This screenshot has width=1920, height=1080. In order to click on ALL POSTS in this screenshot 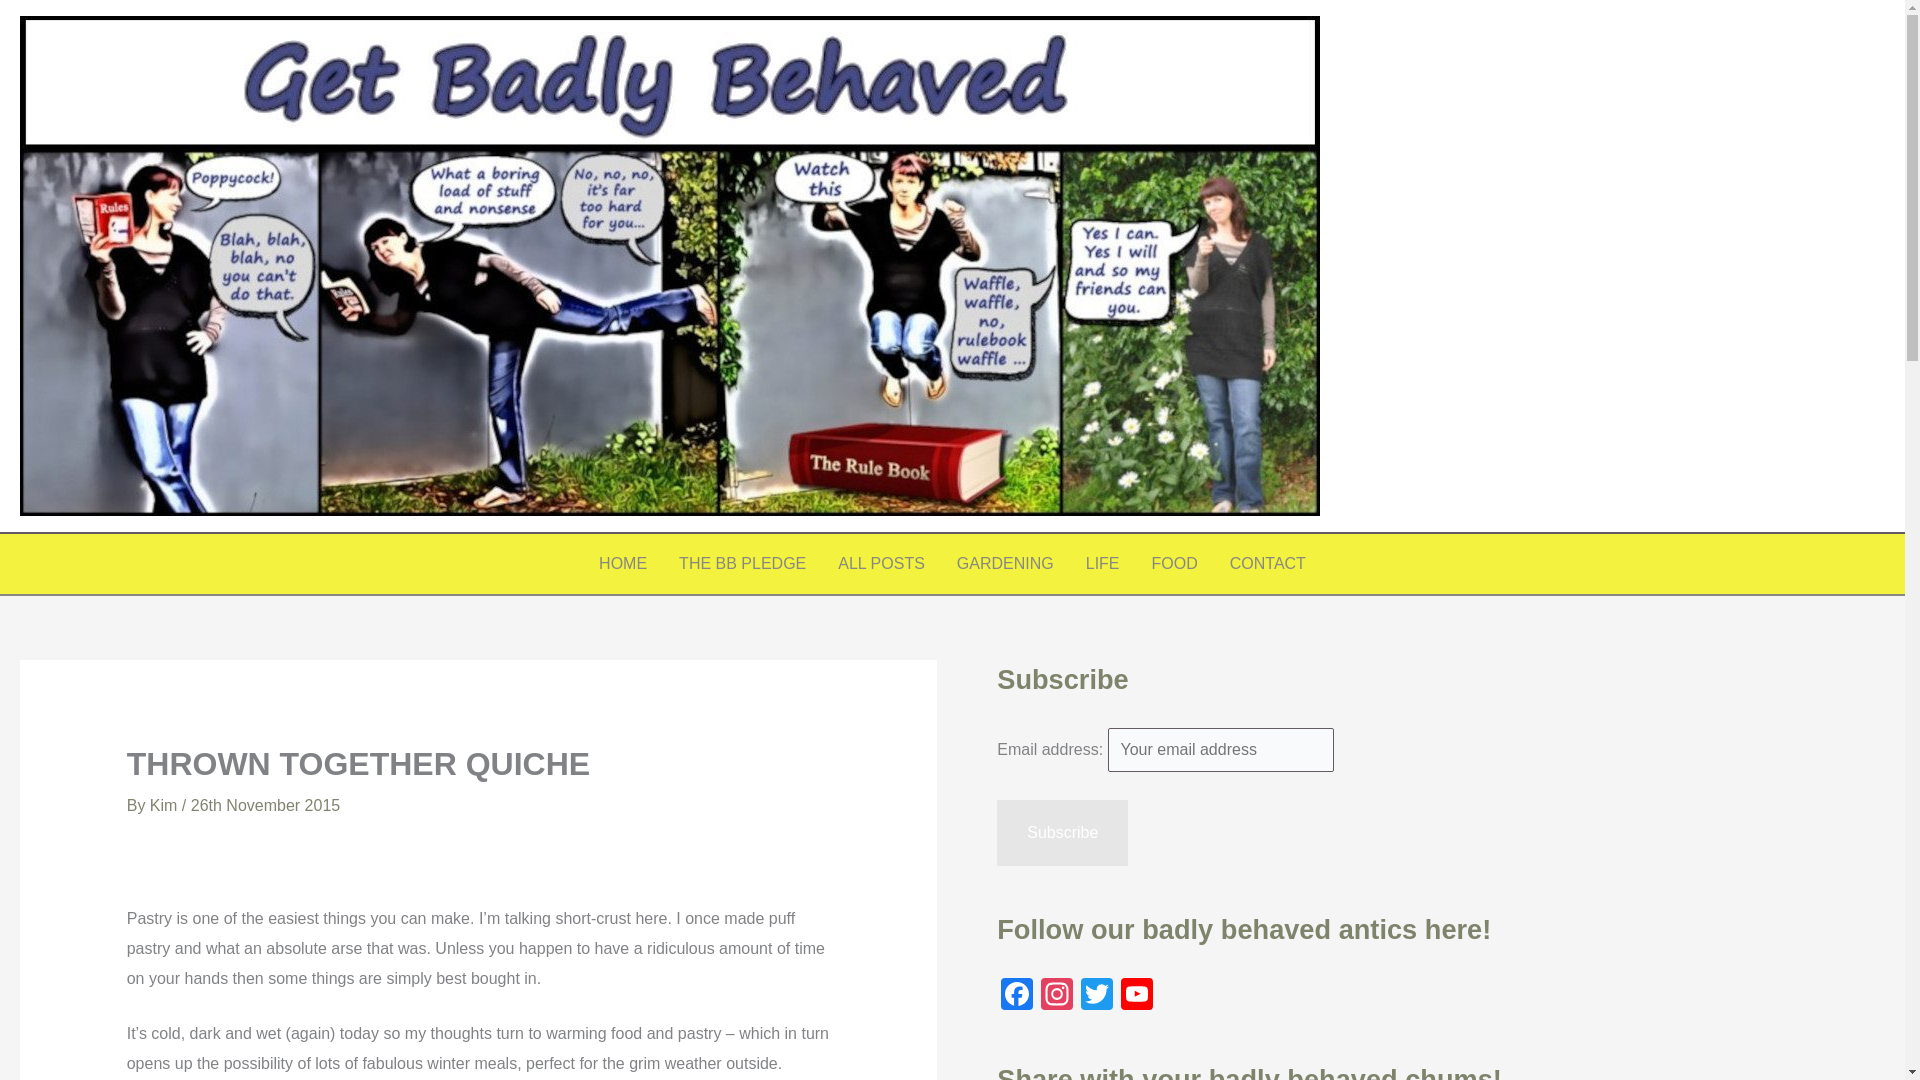, I will do `click(880, 564)`.